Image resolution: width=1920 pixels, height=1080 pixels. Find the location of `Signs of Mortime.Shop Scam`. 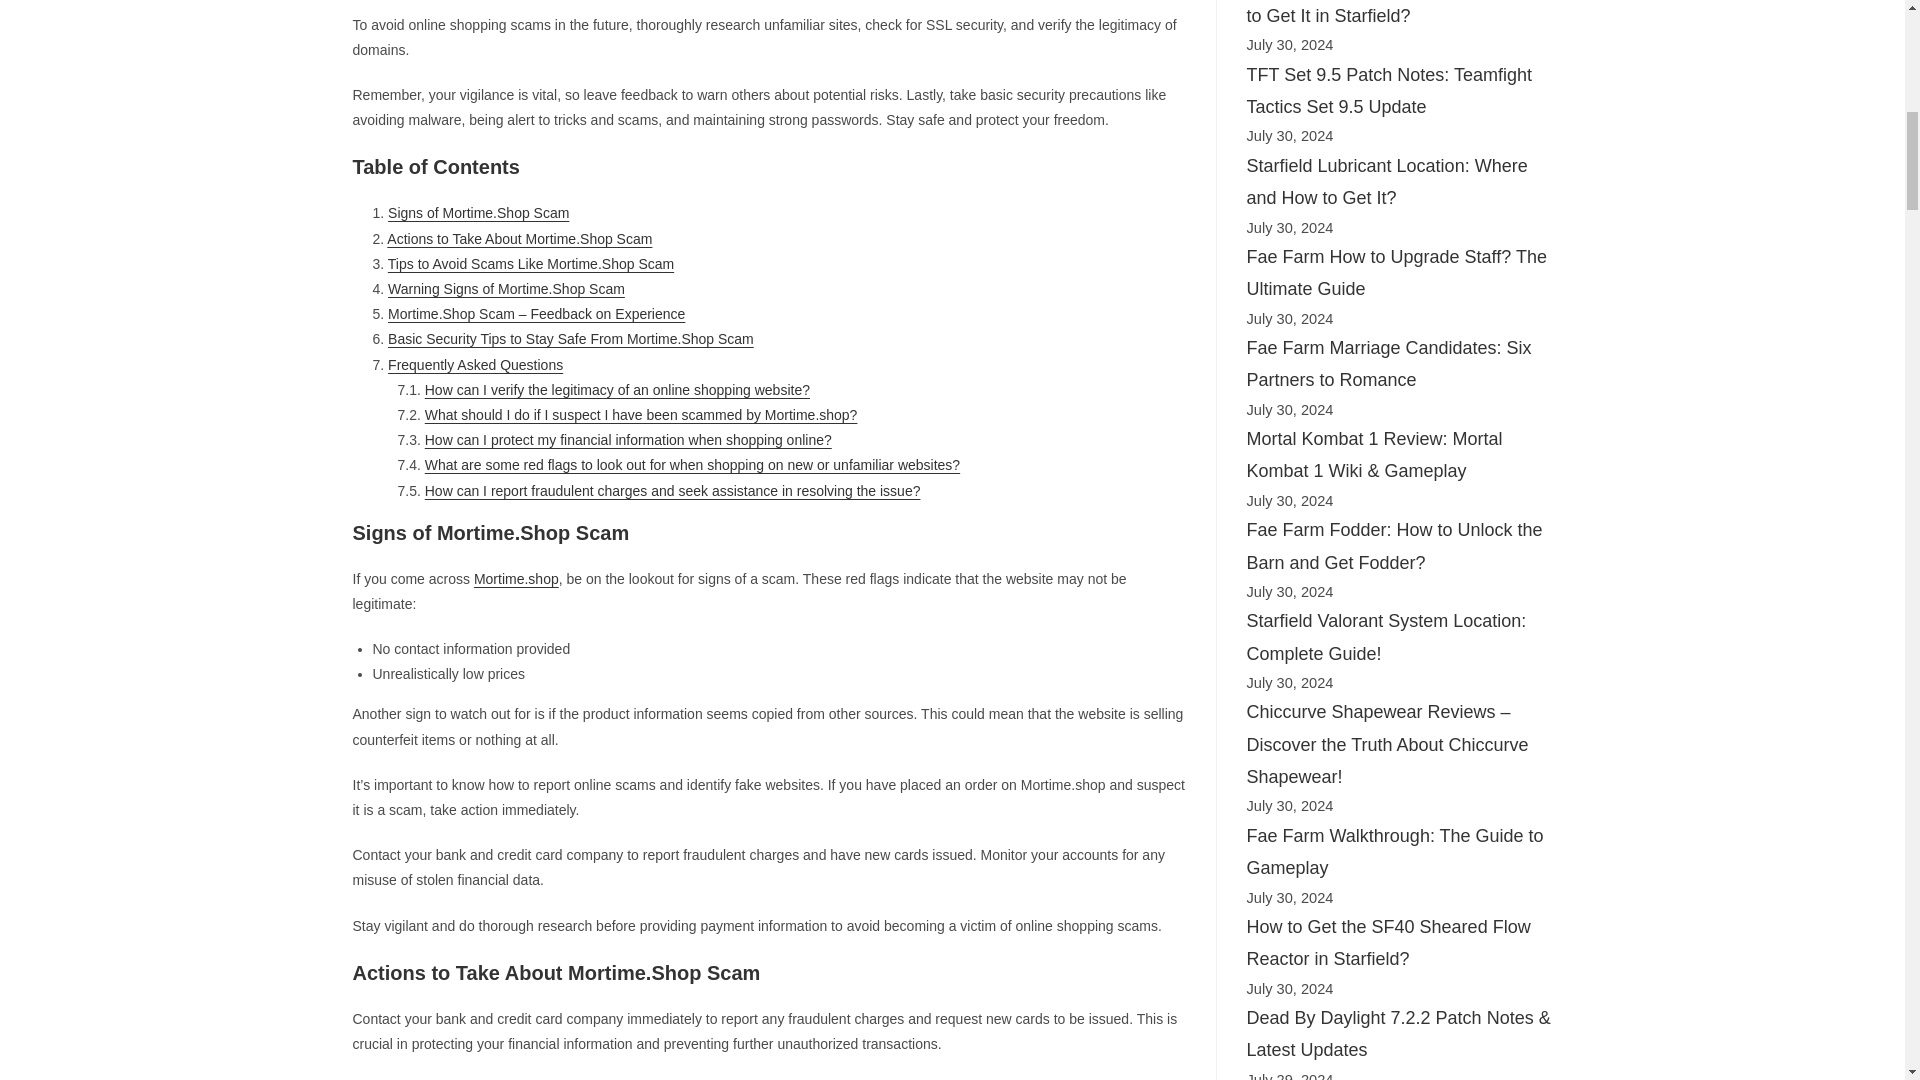

Signs of Mortime.Shop Scam is located at coordinates (478, 213).